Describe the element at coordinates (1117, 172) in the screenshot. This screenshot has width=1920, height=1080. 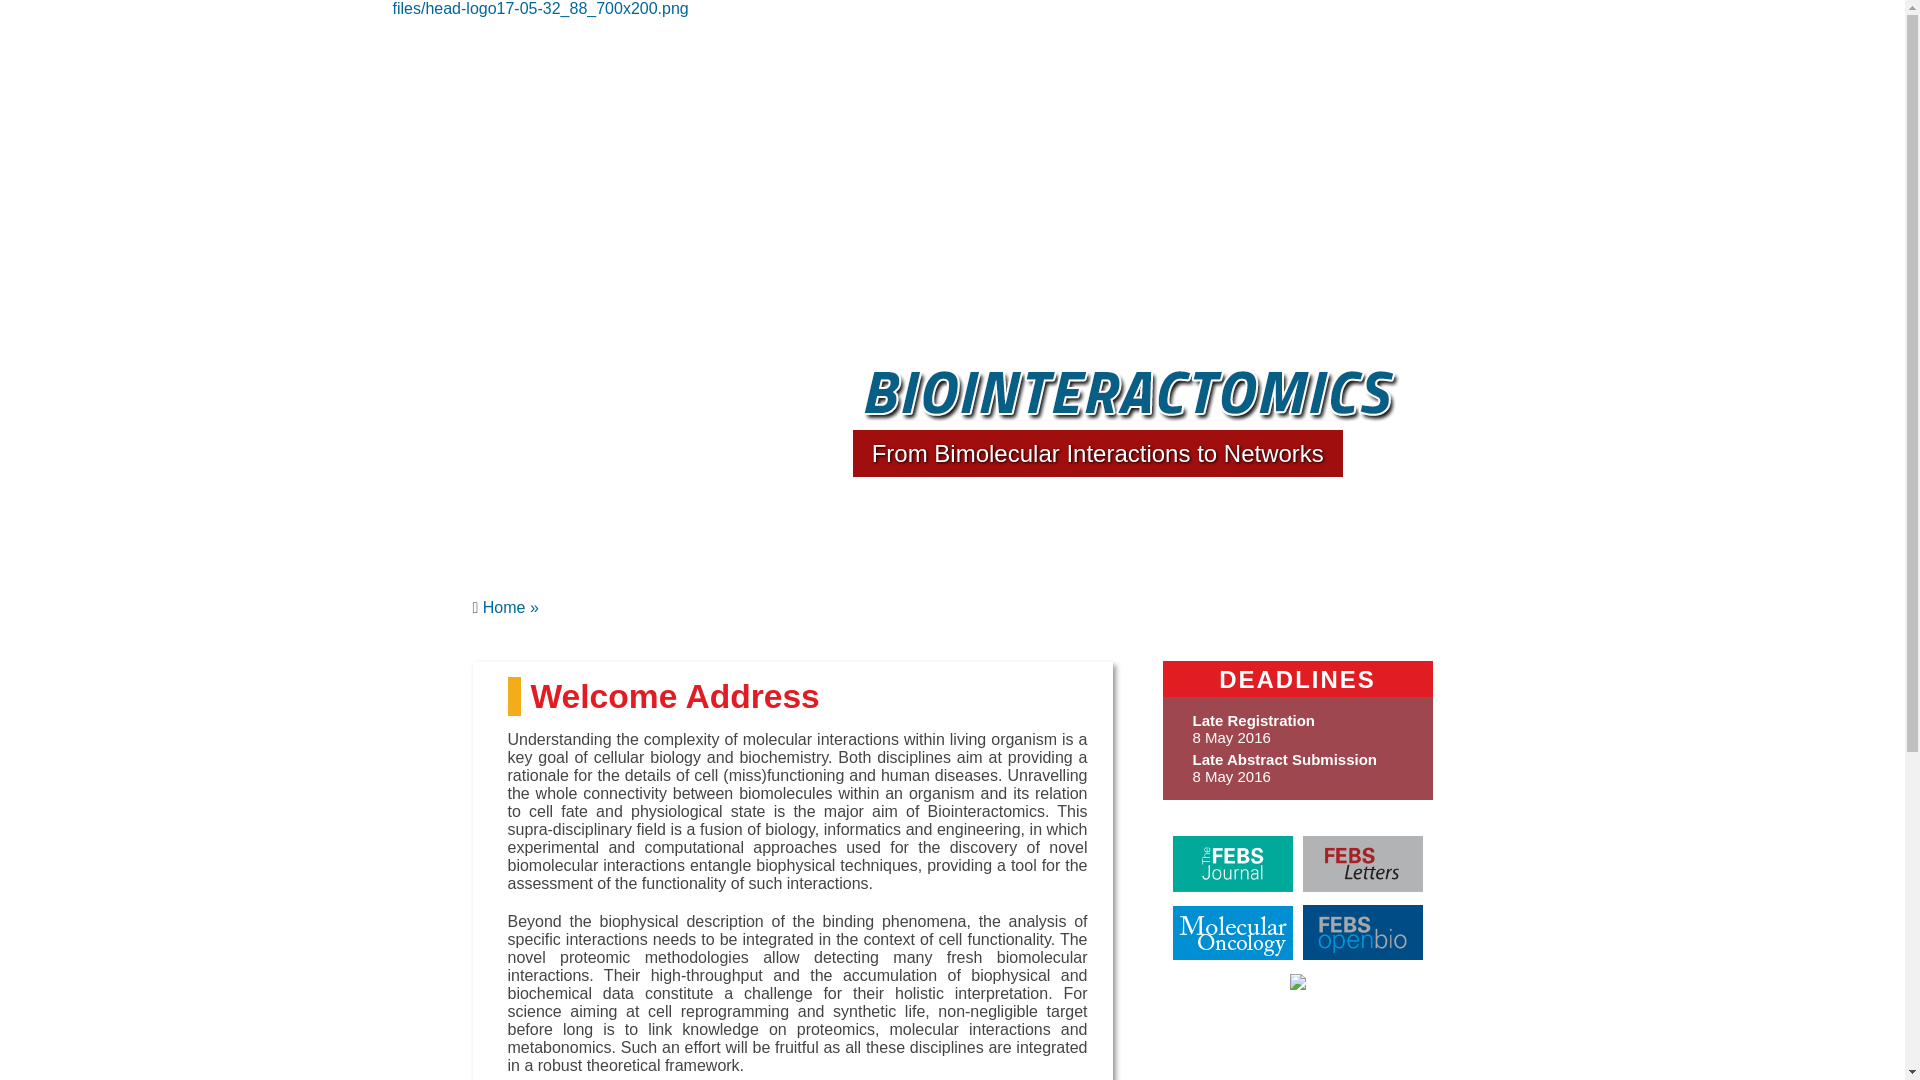
I see `Dinner` at that location.